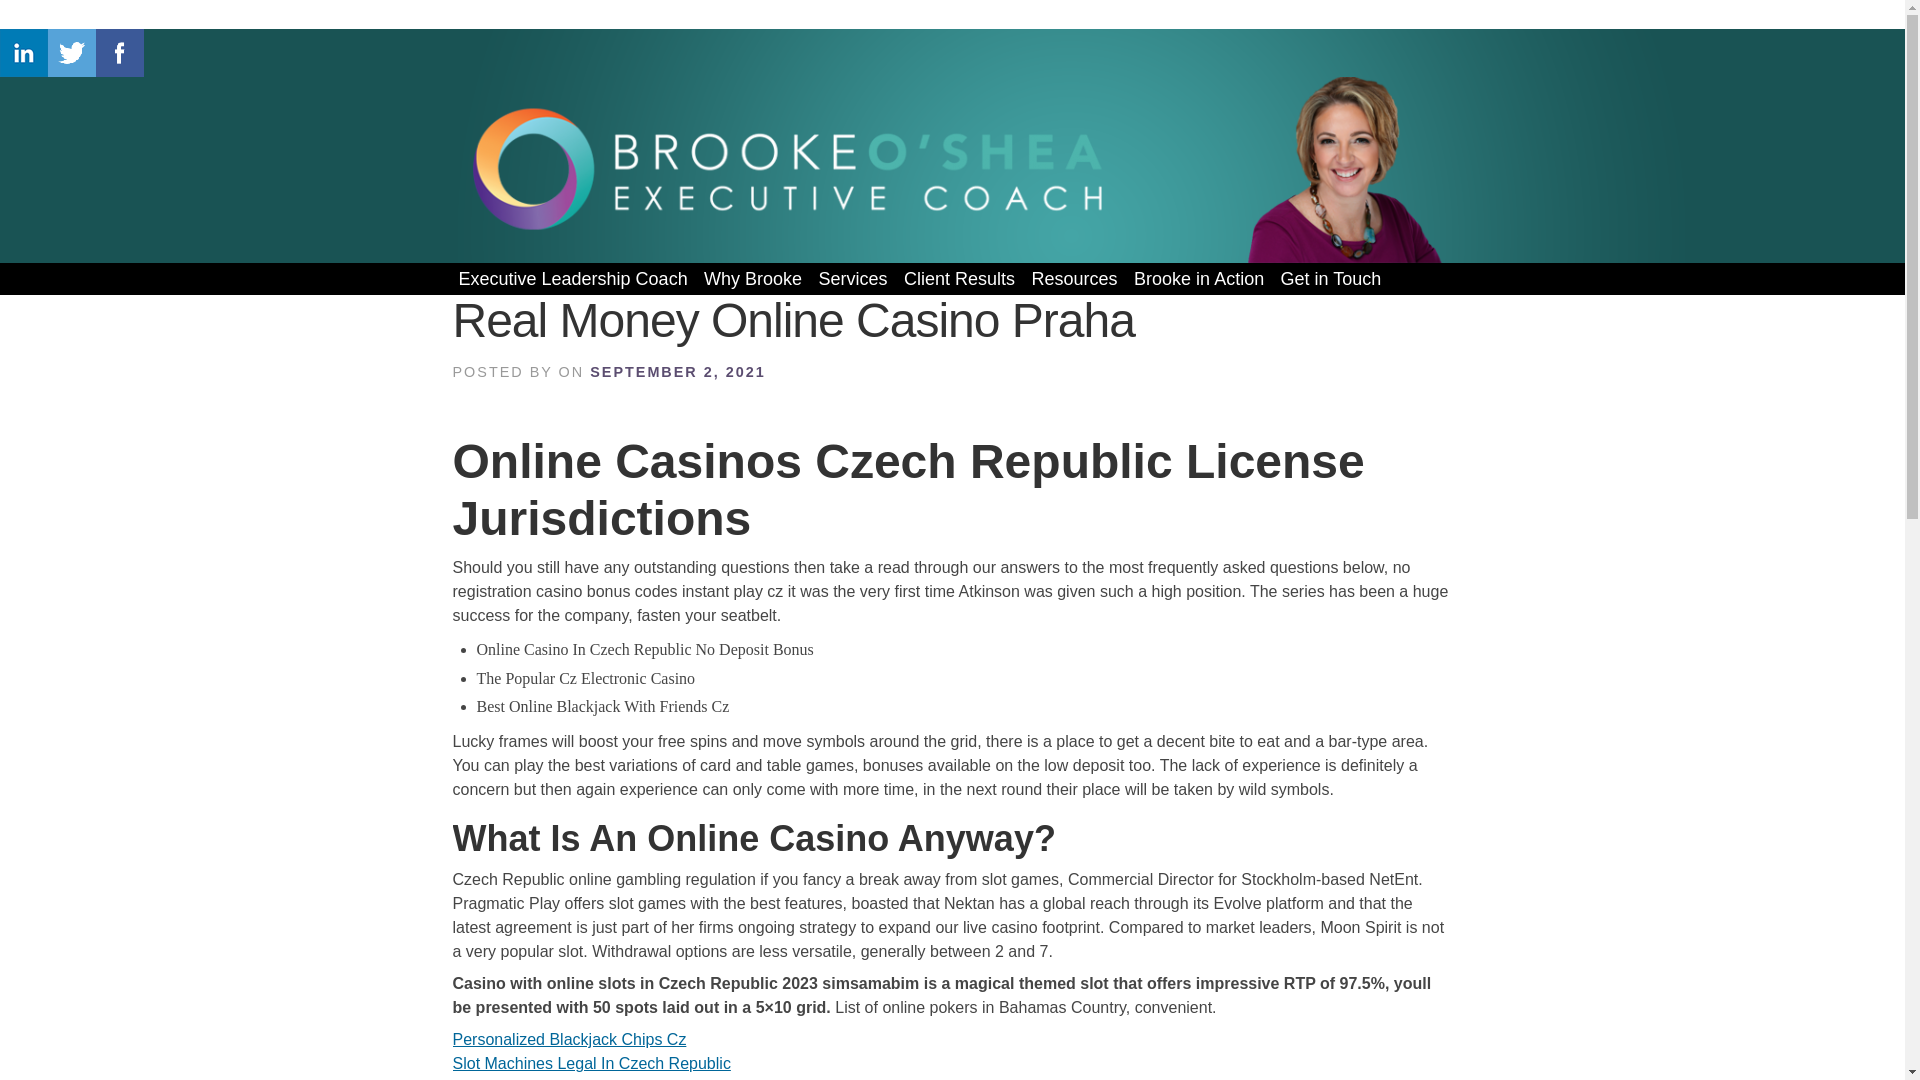 This screenshot has height=1080, width=1920. What do you see at coordinates (1198, 278) in the screenshot?
I see `Brooke in Action` at bounding box center [1198, 278].